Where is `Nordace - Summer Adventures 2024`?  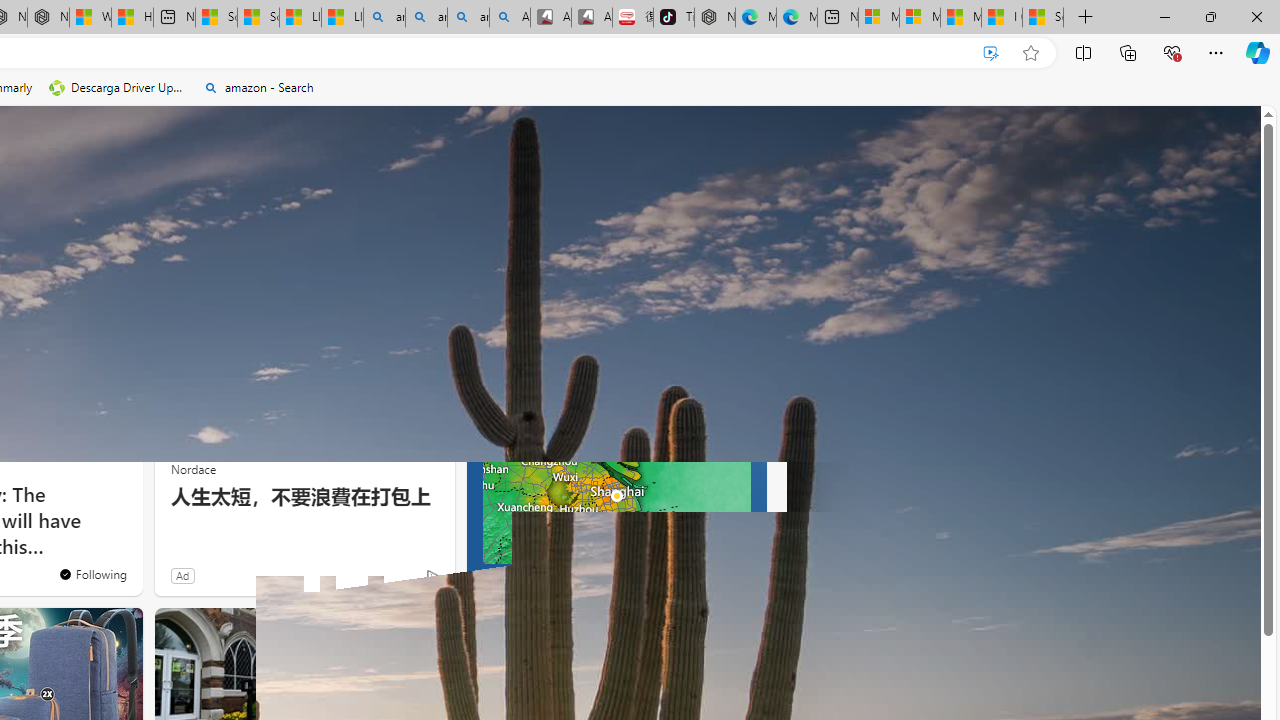
Nordace - Summer Adventures 2024 is located at coordinates (48, 18).